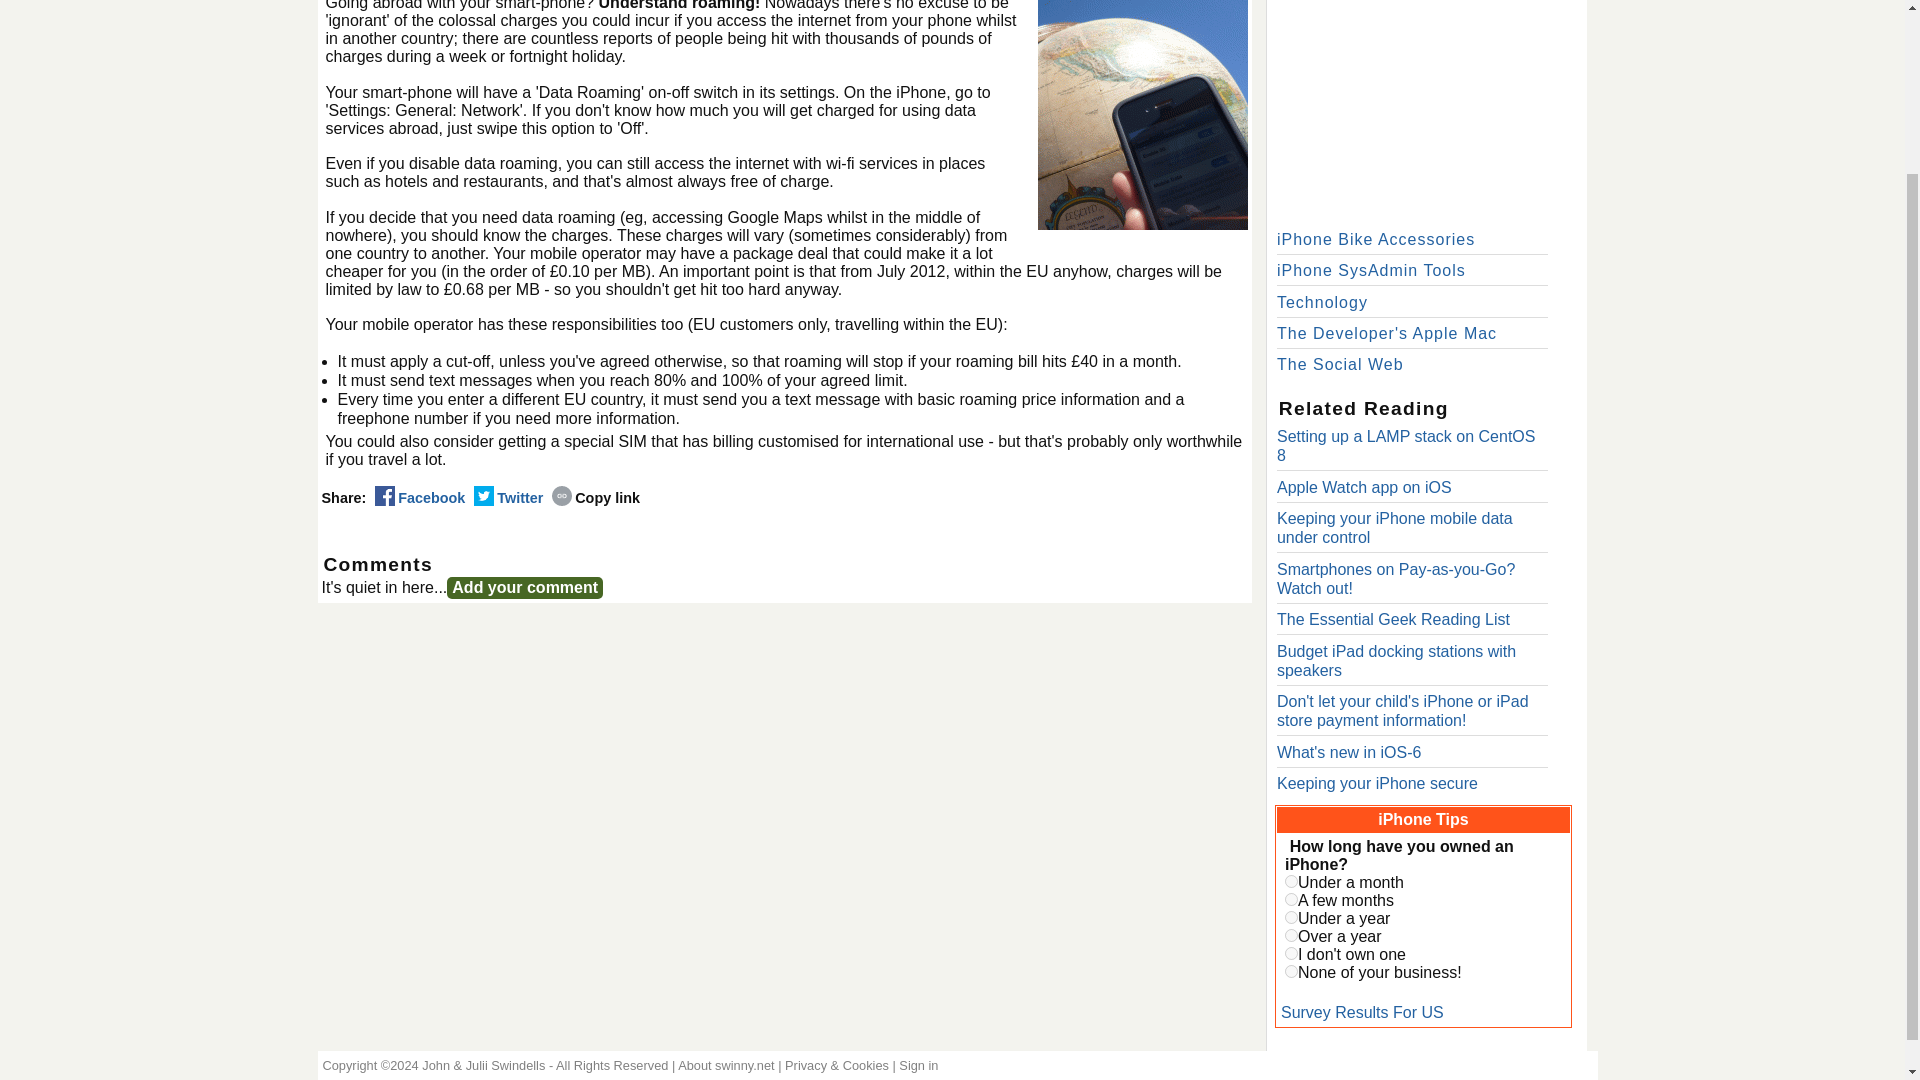 The width and height of the screenshot is (1920, 1080). Describe the element at coordinates (1290, 972) in the screenshot. I see `None of your business!` at that location.